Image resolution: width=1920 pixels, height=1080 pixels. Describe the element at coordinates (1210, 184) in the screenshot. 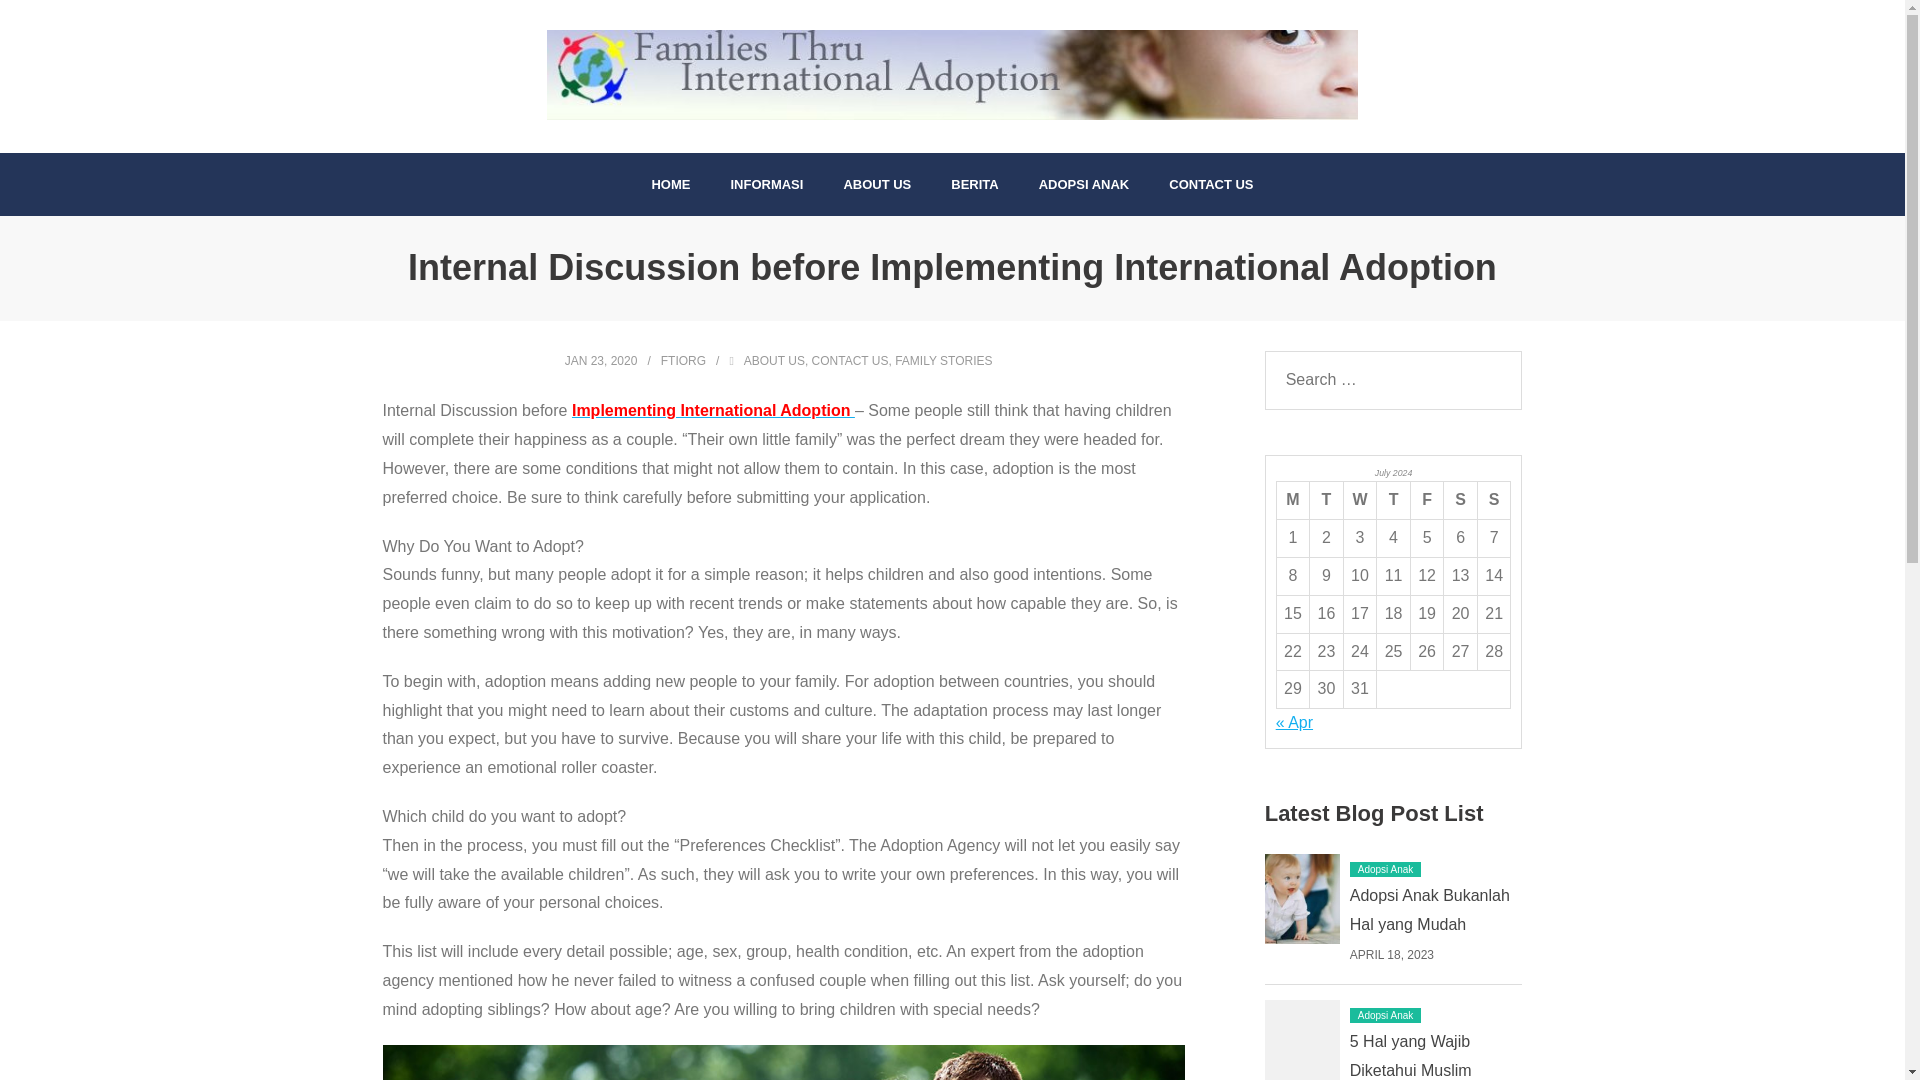

I see `CONTACT US` at that location.